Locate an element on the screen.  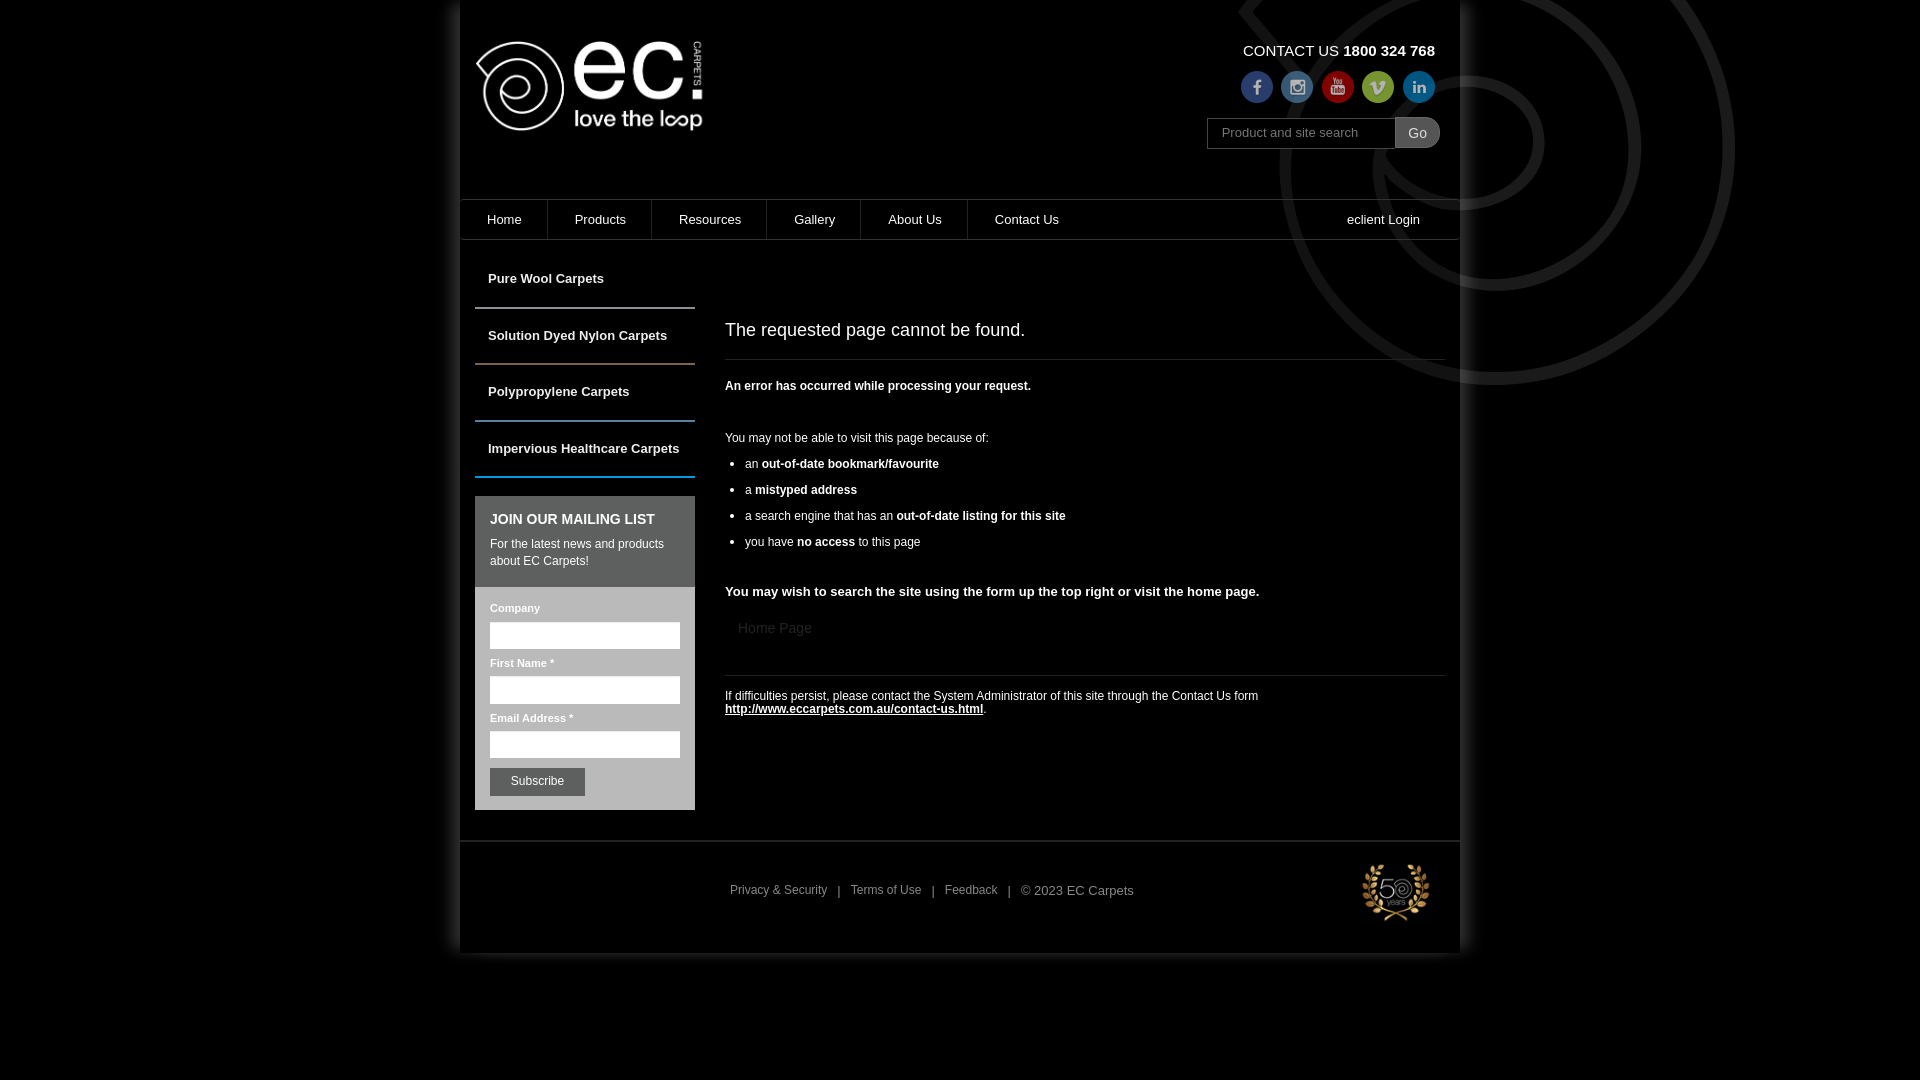
Home is located at coordinates (504, 220).